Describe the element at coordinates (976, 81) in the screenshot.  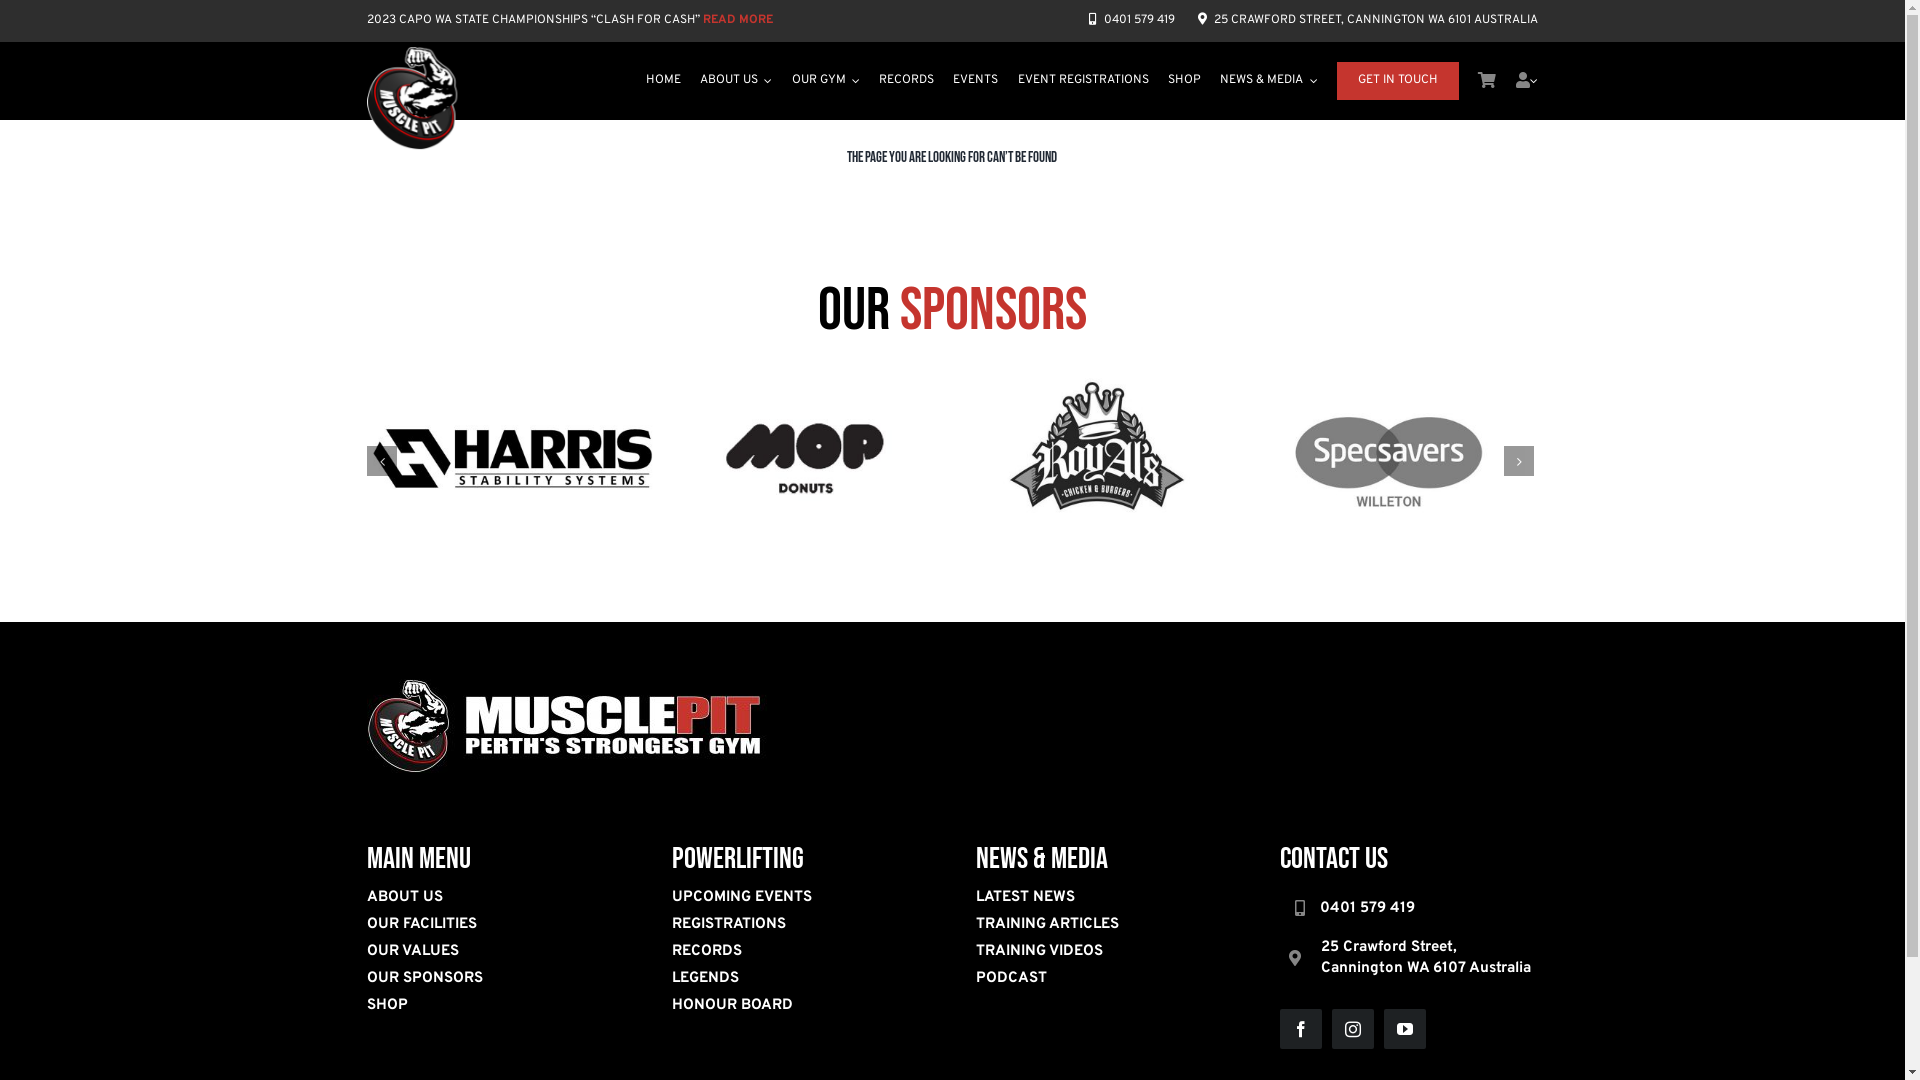
I see `EVENTS` at that location.